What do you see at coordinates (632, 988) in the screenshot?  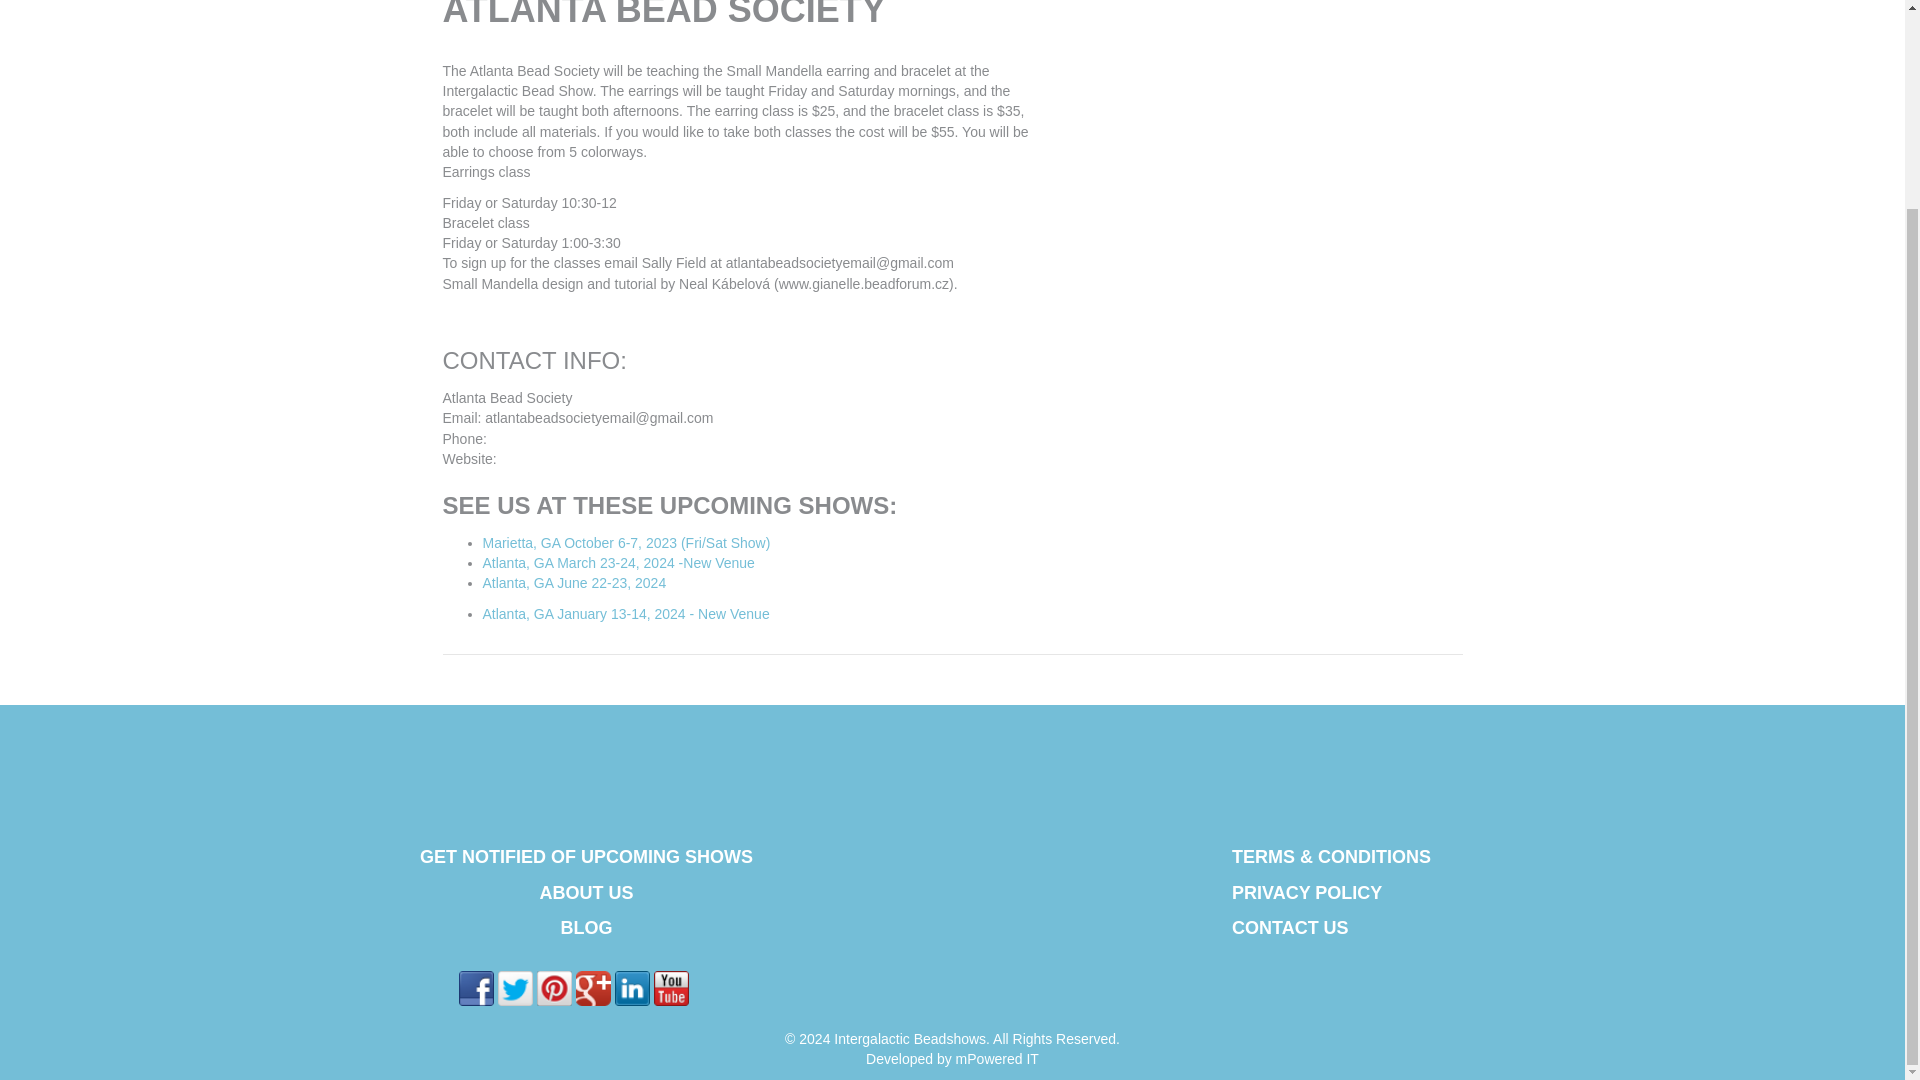 I see `LinkedIn` at bounding box center [632, 988].